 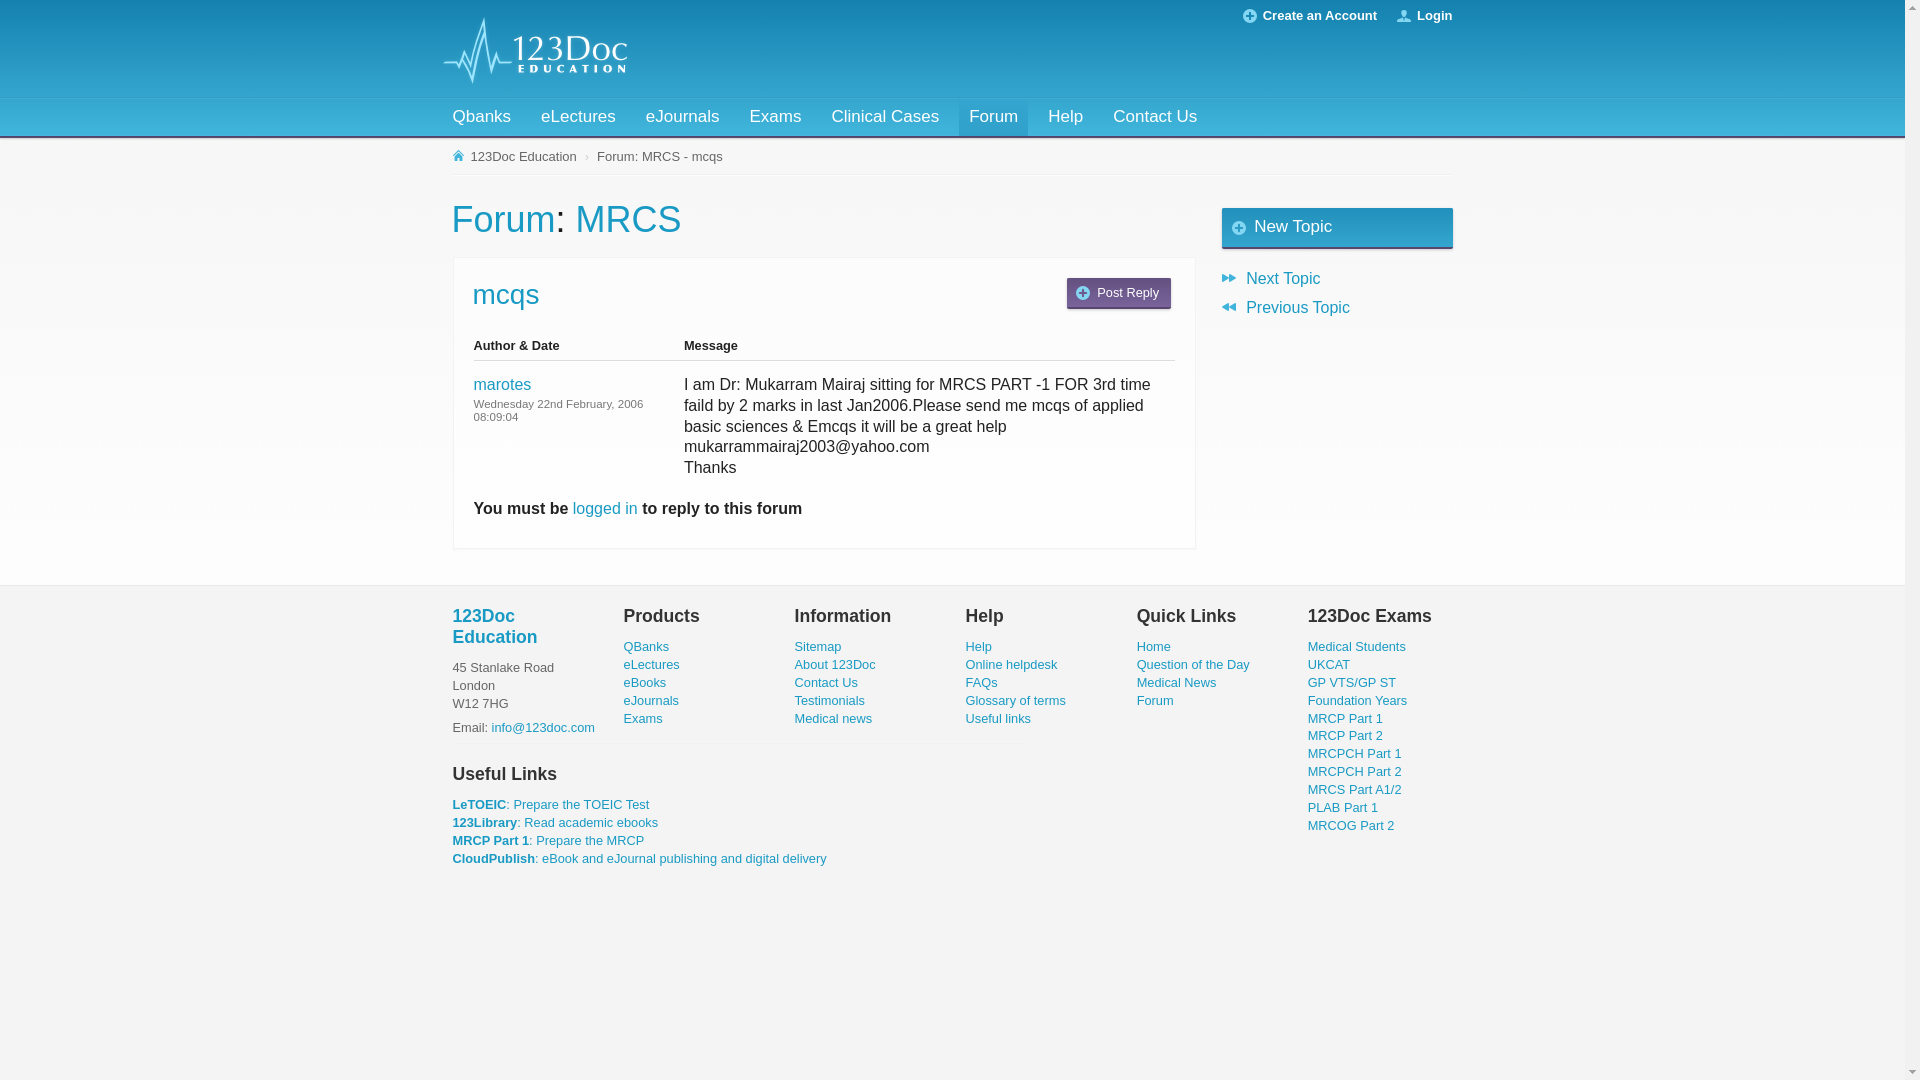 I want to click on Previous Topic, so click(x=1337, y=307).